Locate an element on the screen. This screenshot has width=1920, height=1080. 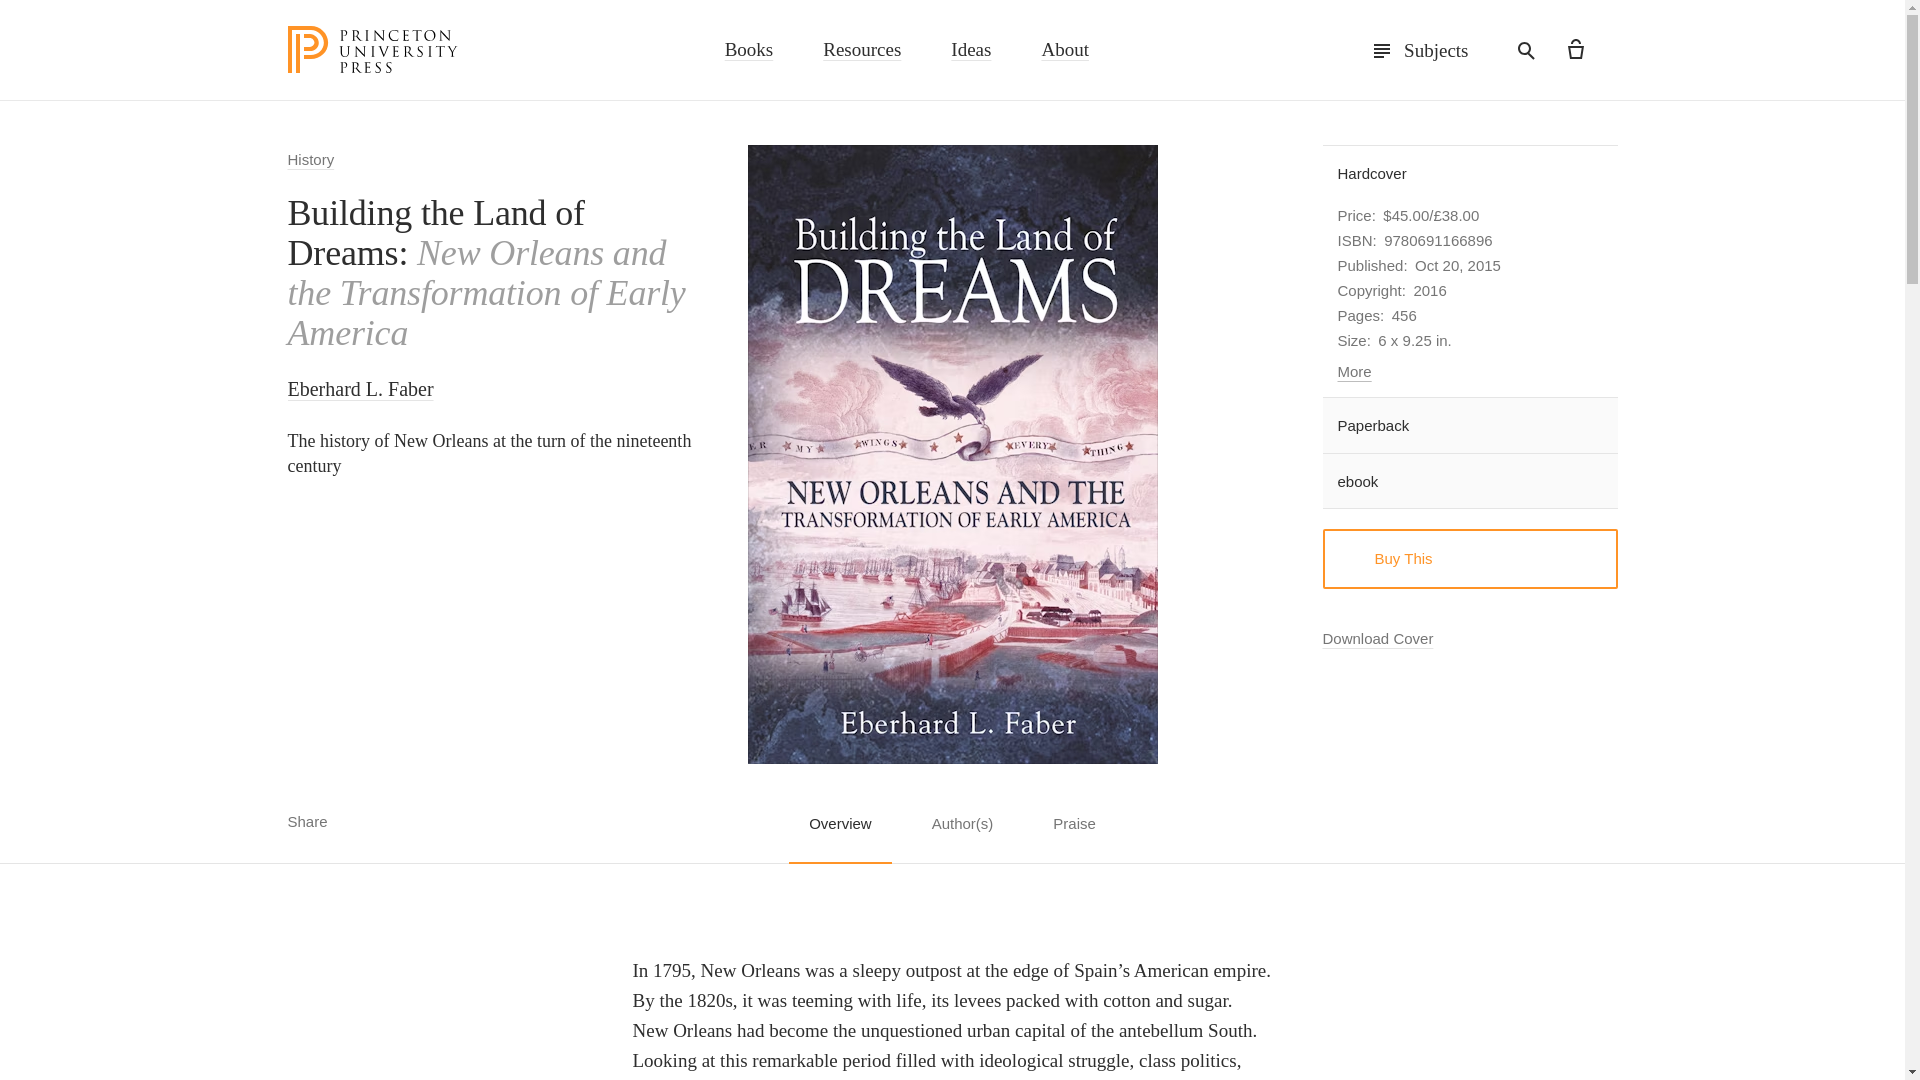
Paperback is located at coordinates (1469, 424).